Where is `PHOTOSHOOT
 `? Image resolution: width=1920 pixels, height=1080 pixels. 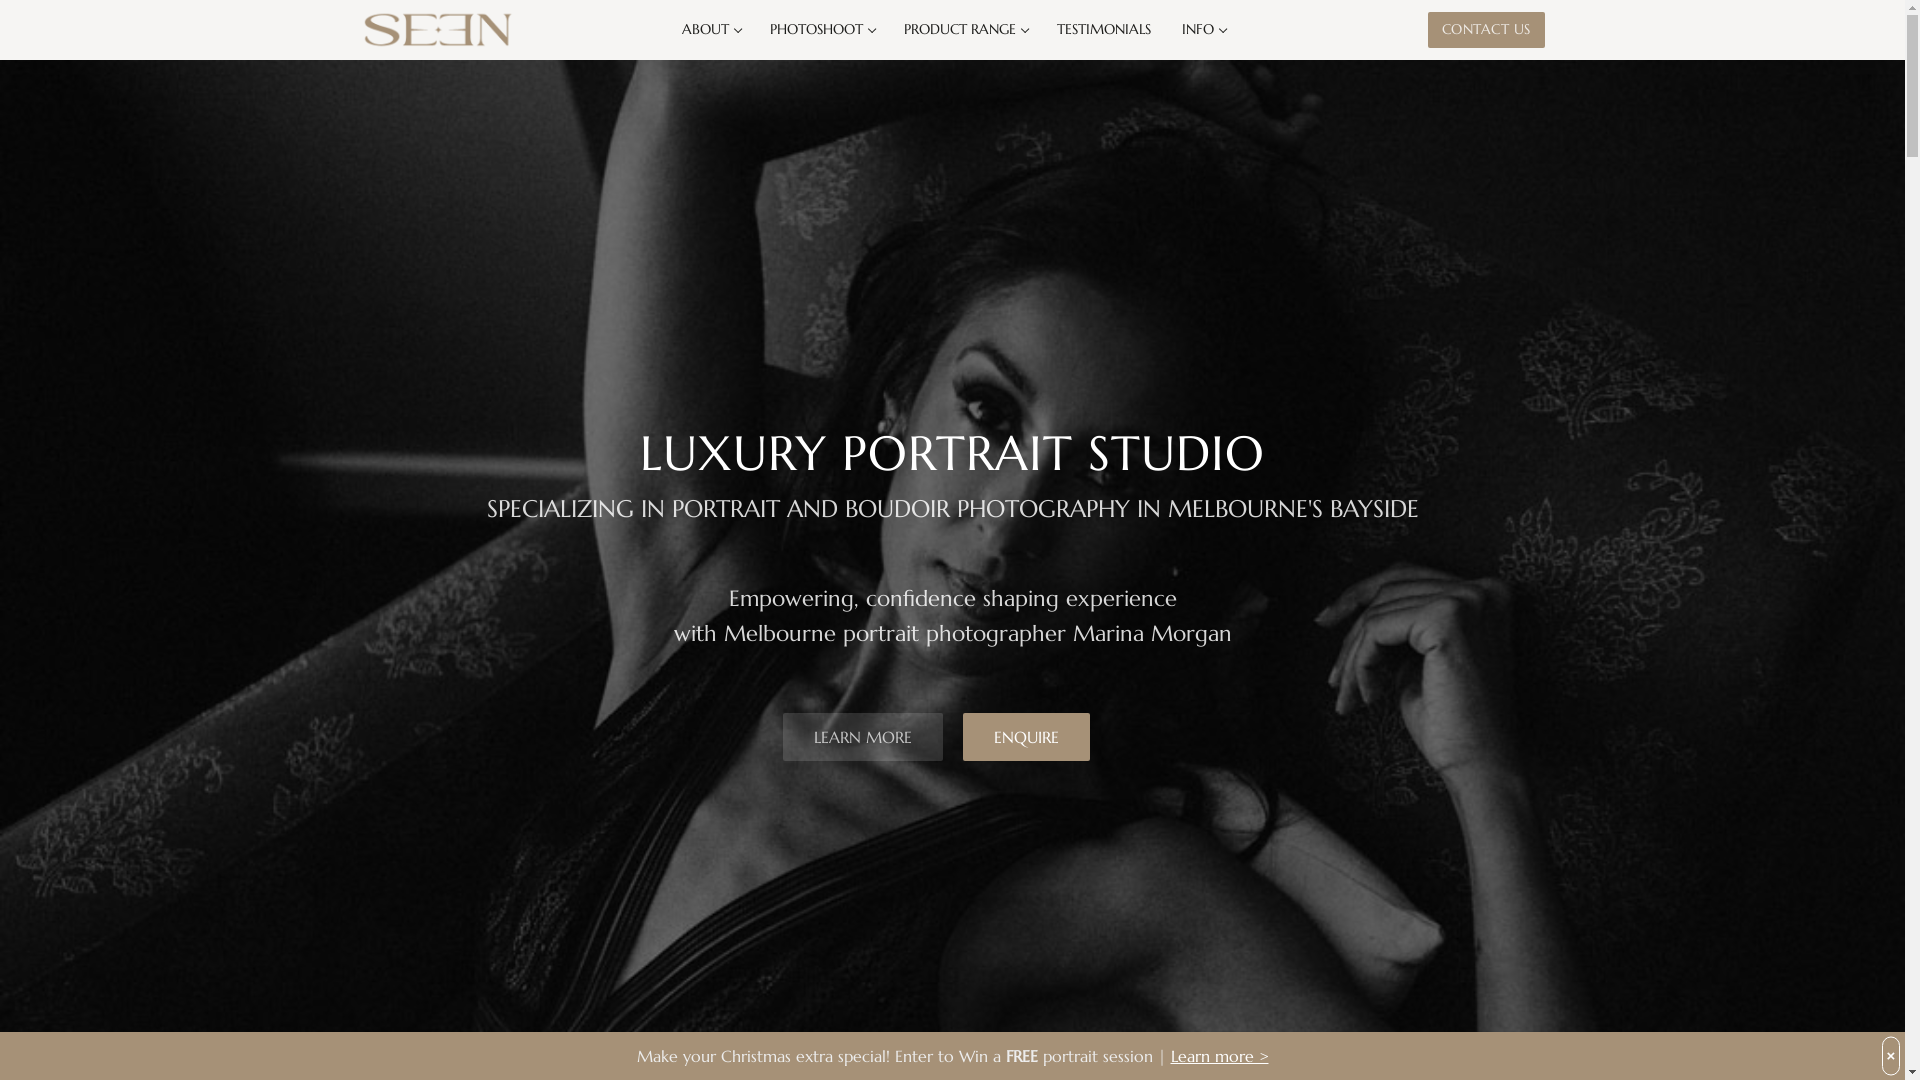
PHOTOSHOOT
  is located at coordinates (820, 30).